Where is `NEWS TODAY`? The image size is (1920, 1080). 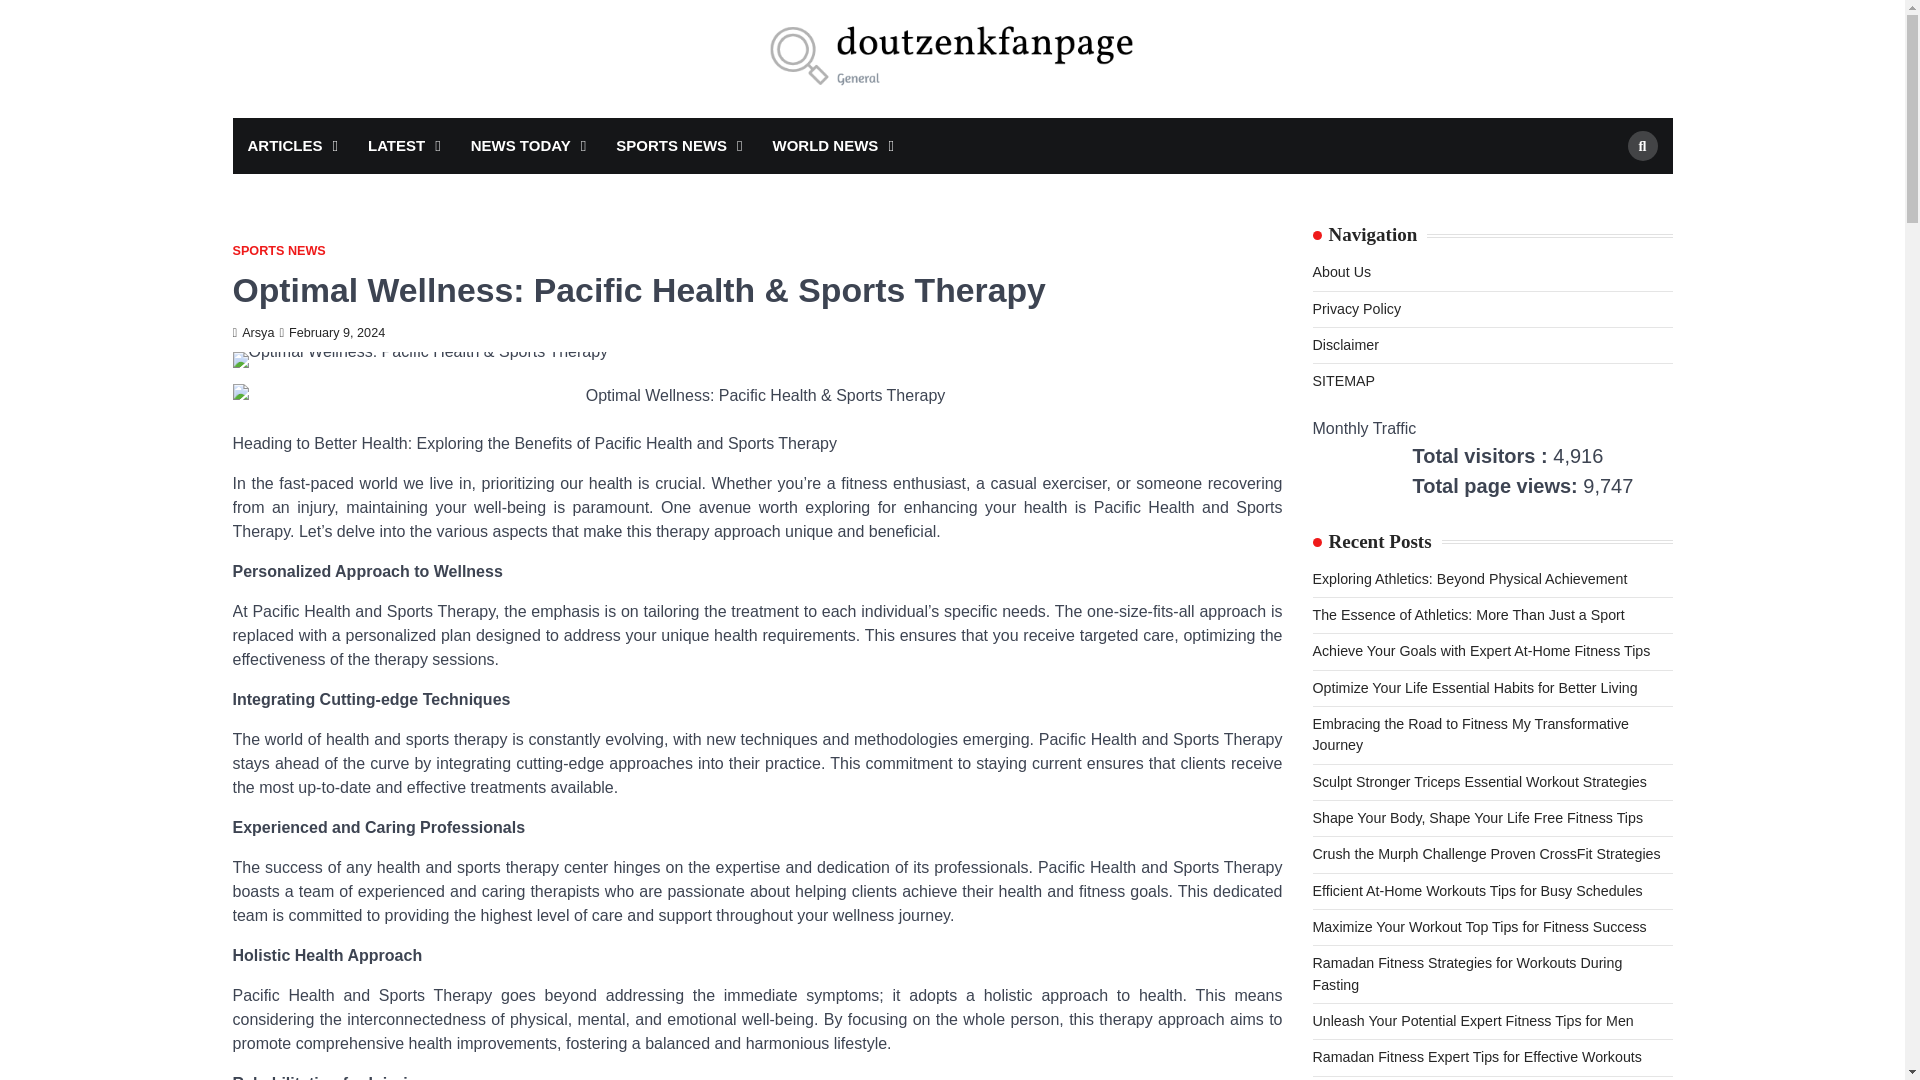 NEWS TODAY is located at coordinates (529, 146).